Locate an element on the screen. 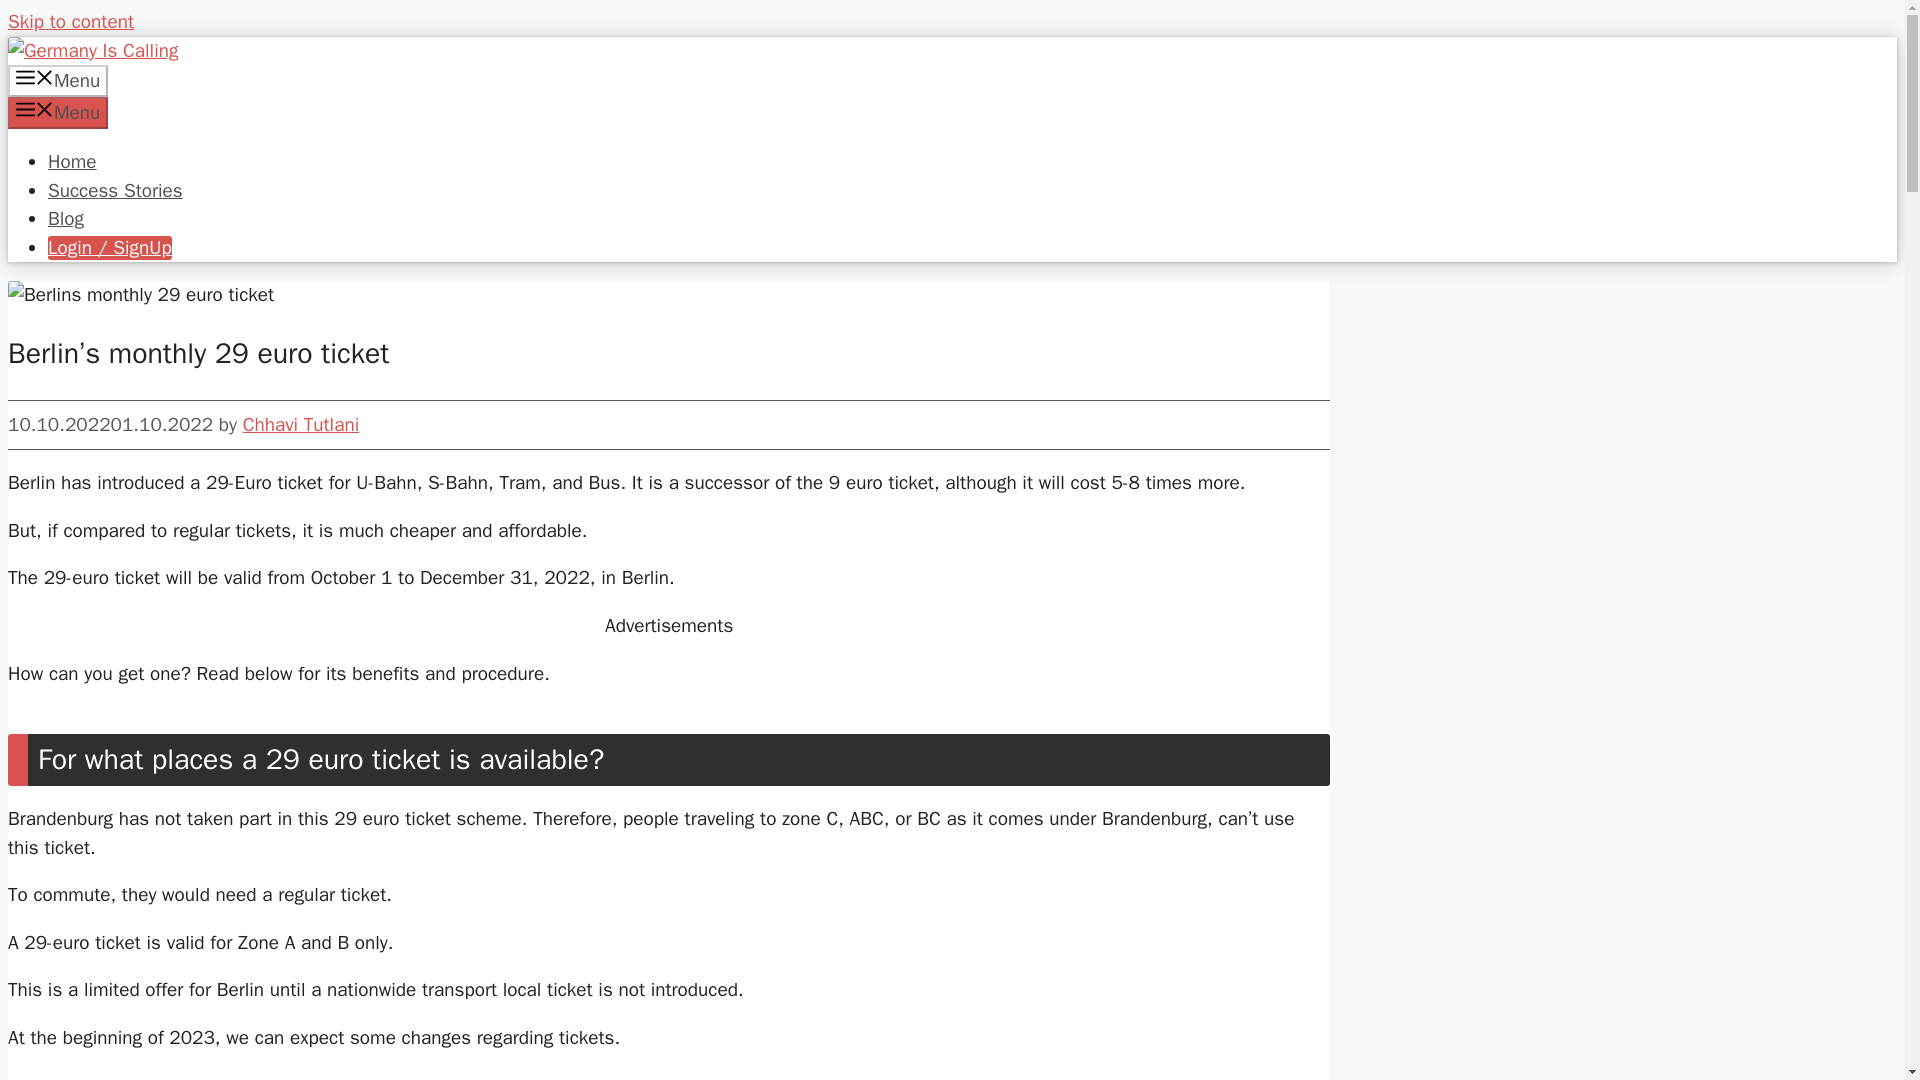 The width and height of the screenshot is (1920, 1080). View all posts by Chhavi Tutlani is located at coordinates (301, 424).